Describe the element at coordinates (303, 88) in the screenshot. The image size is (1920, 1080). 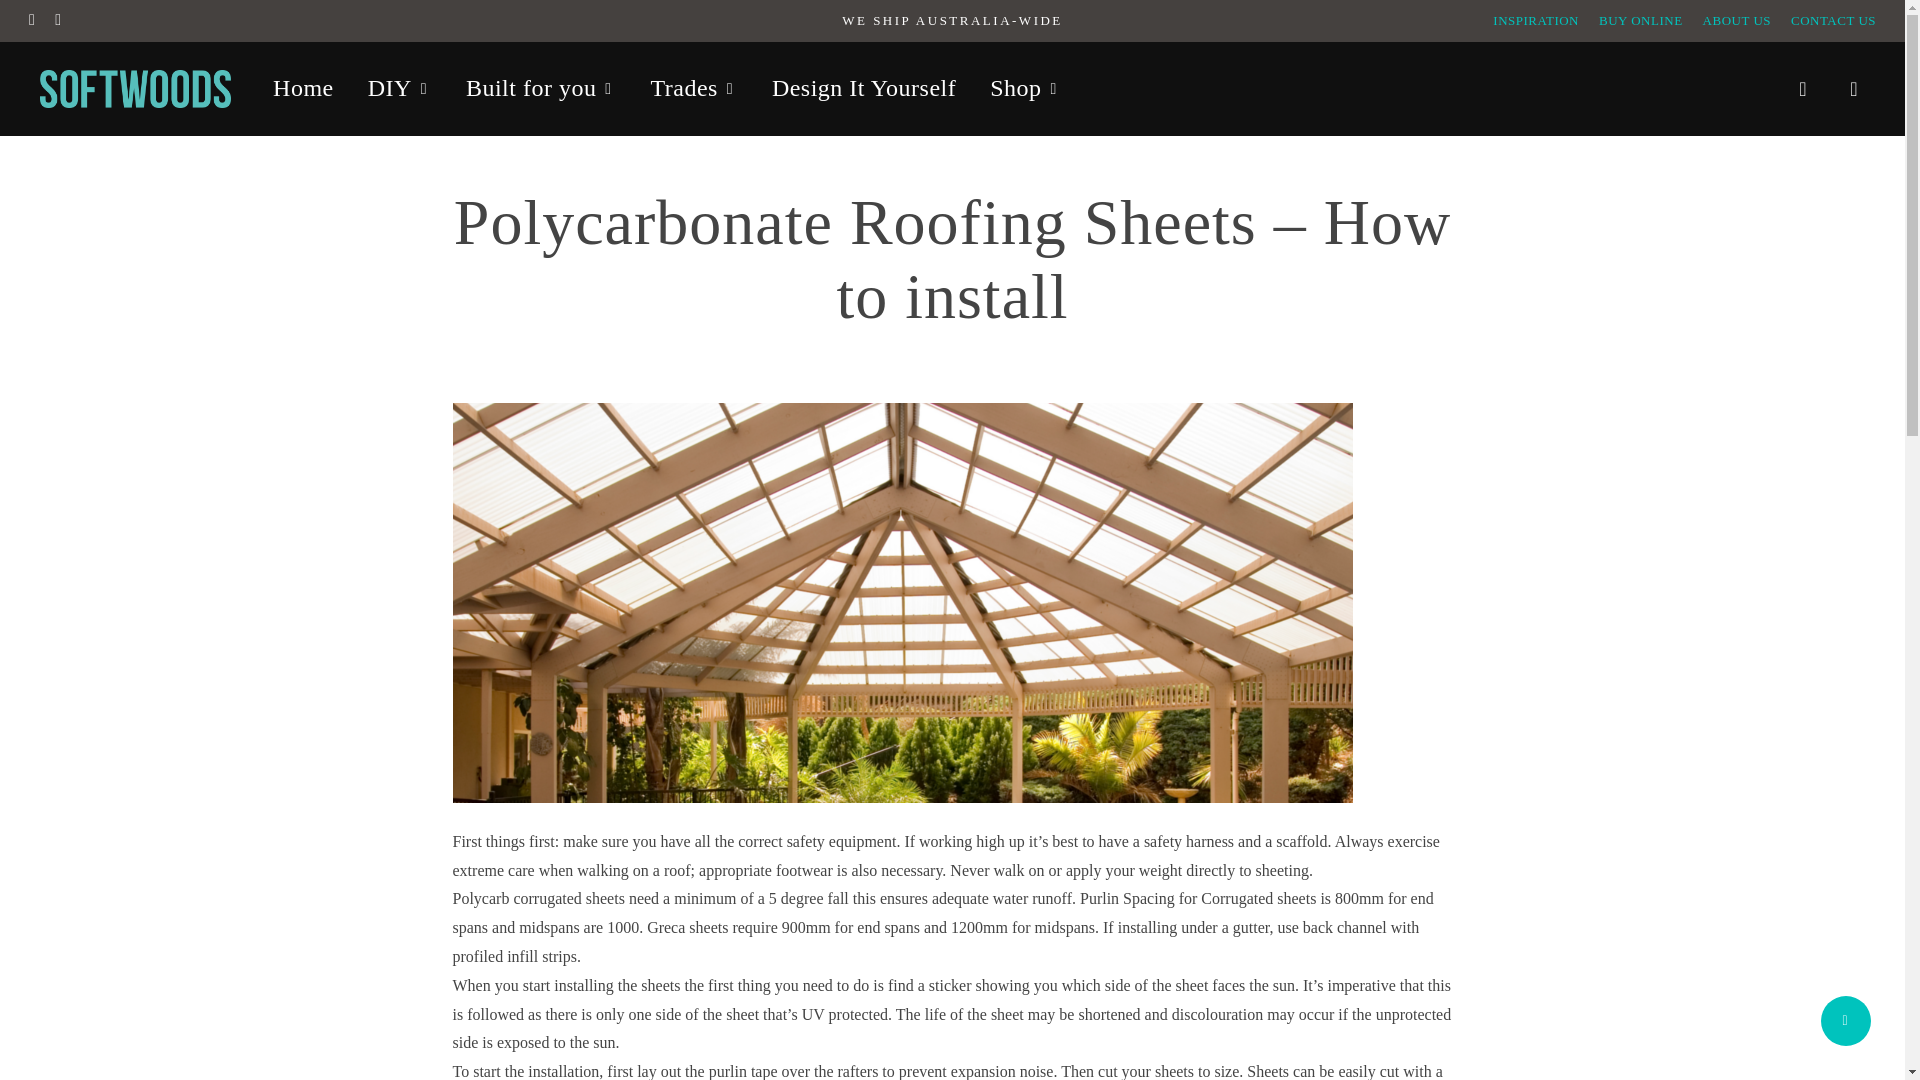
I see `Home` at that location.